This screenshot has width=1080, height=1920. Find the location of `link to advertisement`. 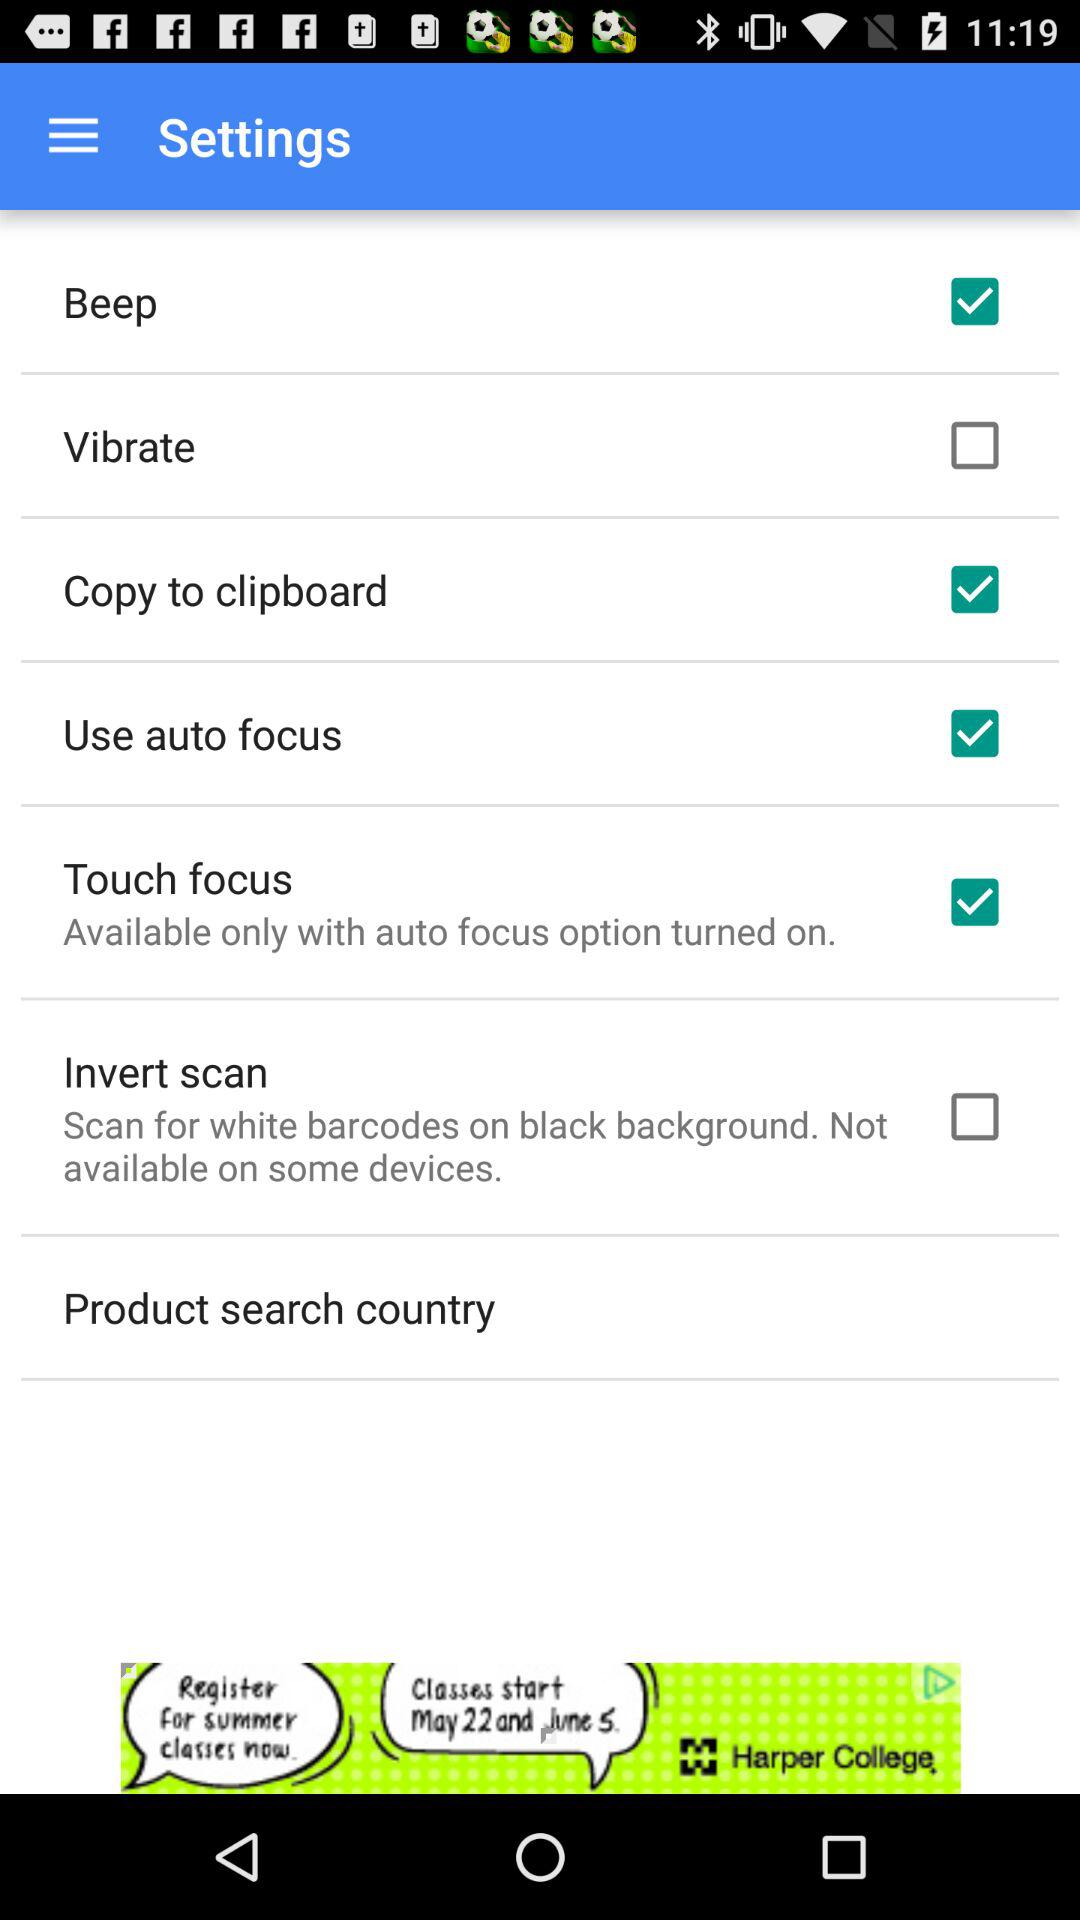

link to advertisement is located at coordinates (540, 1728).